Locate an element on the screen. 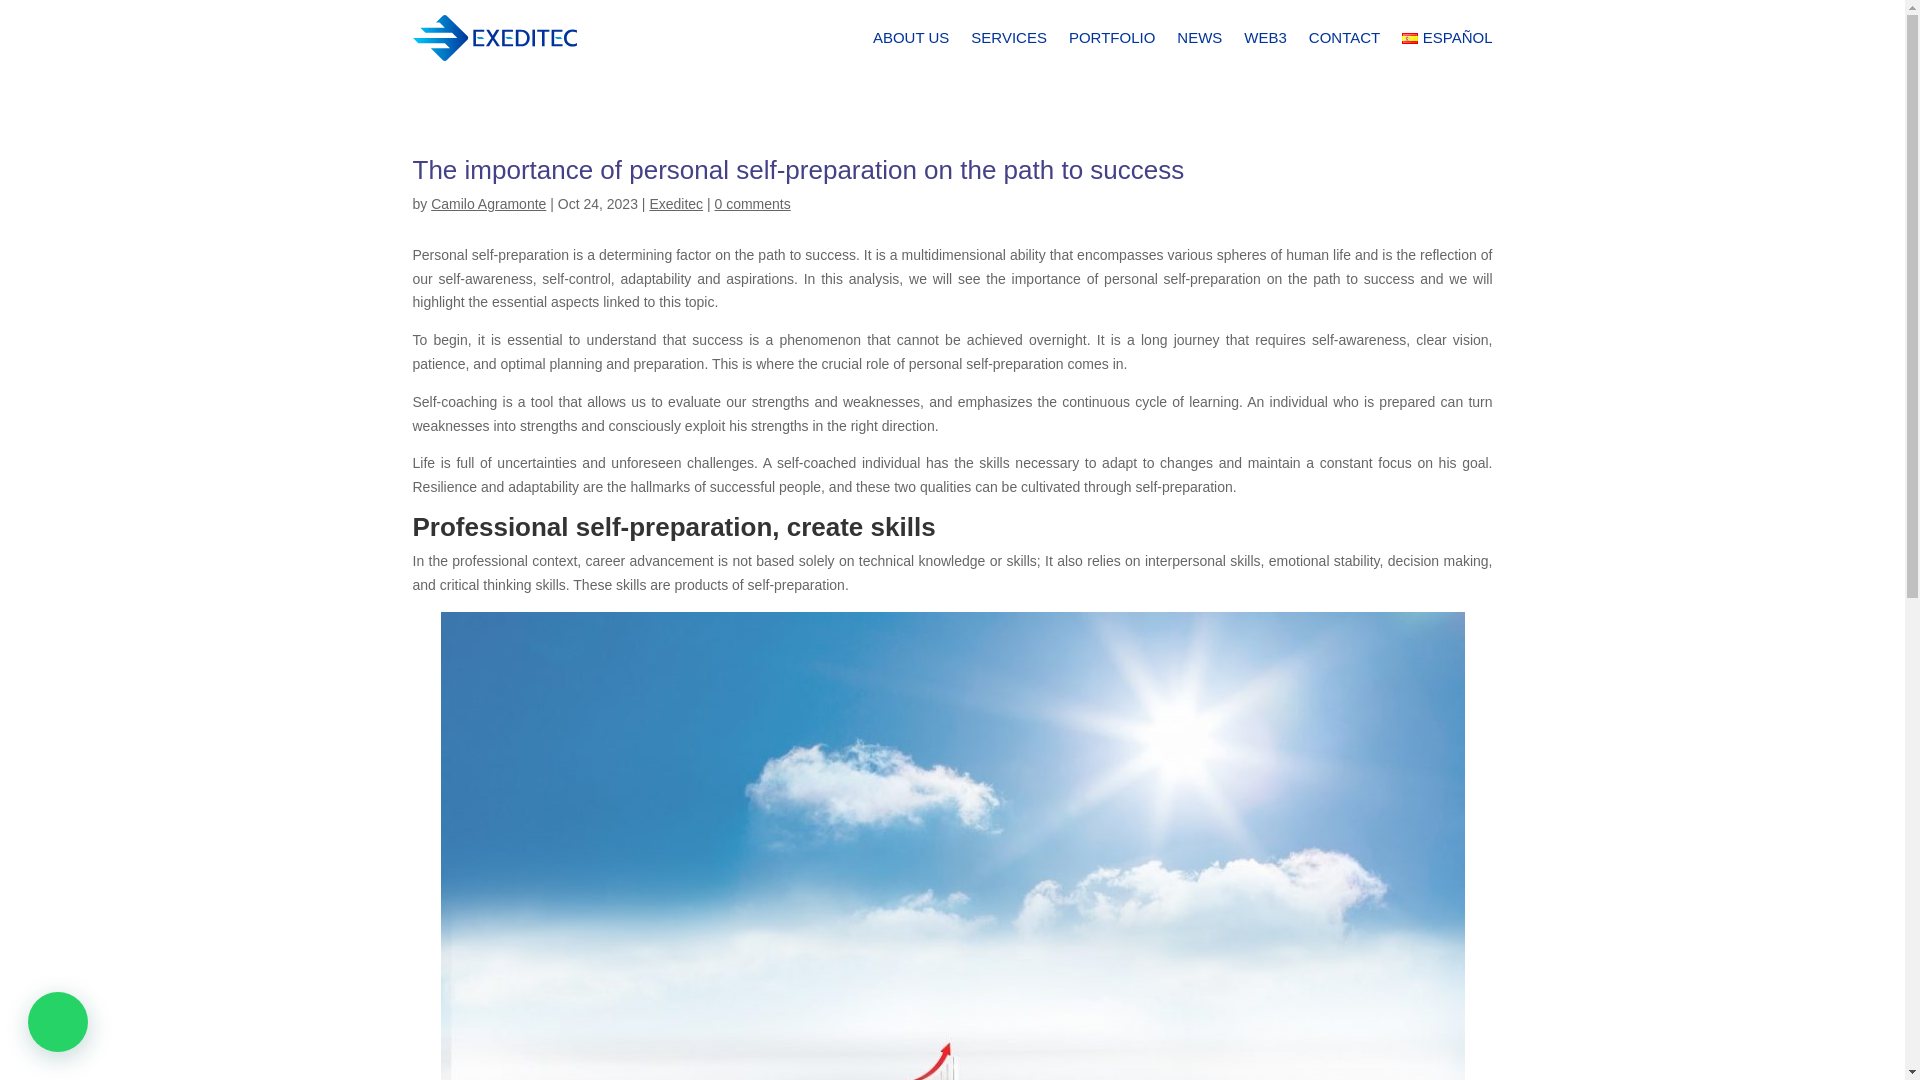 This screenshot has height=1080, width=1920. SERVICES is located at coordinates (1008, 38).